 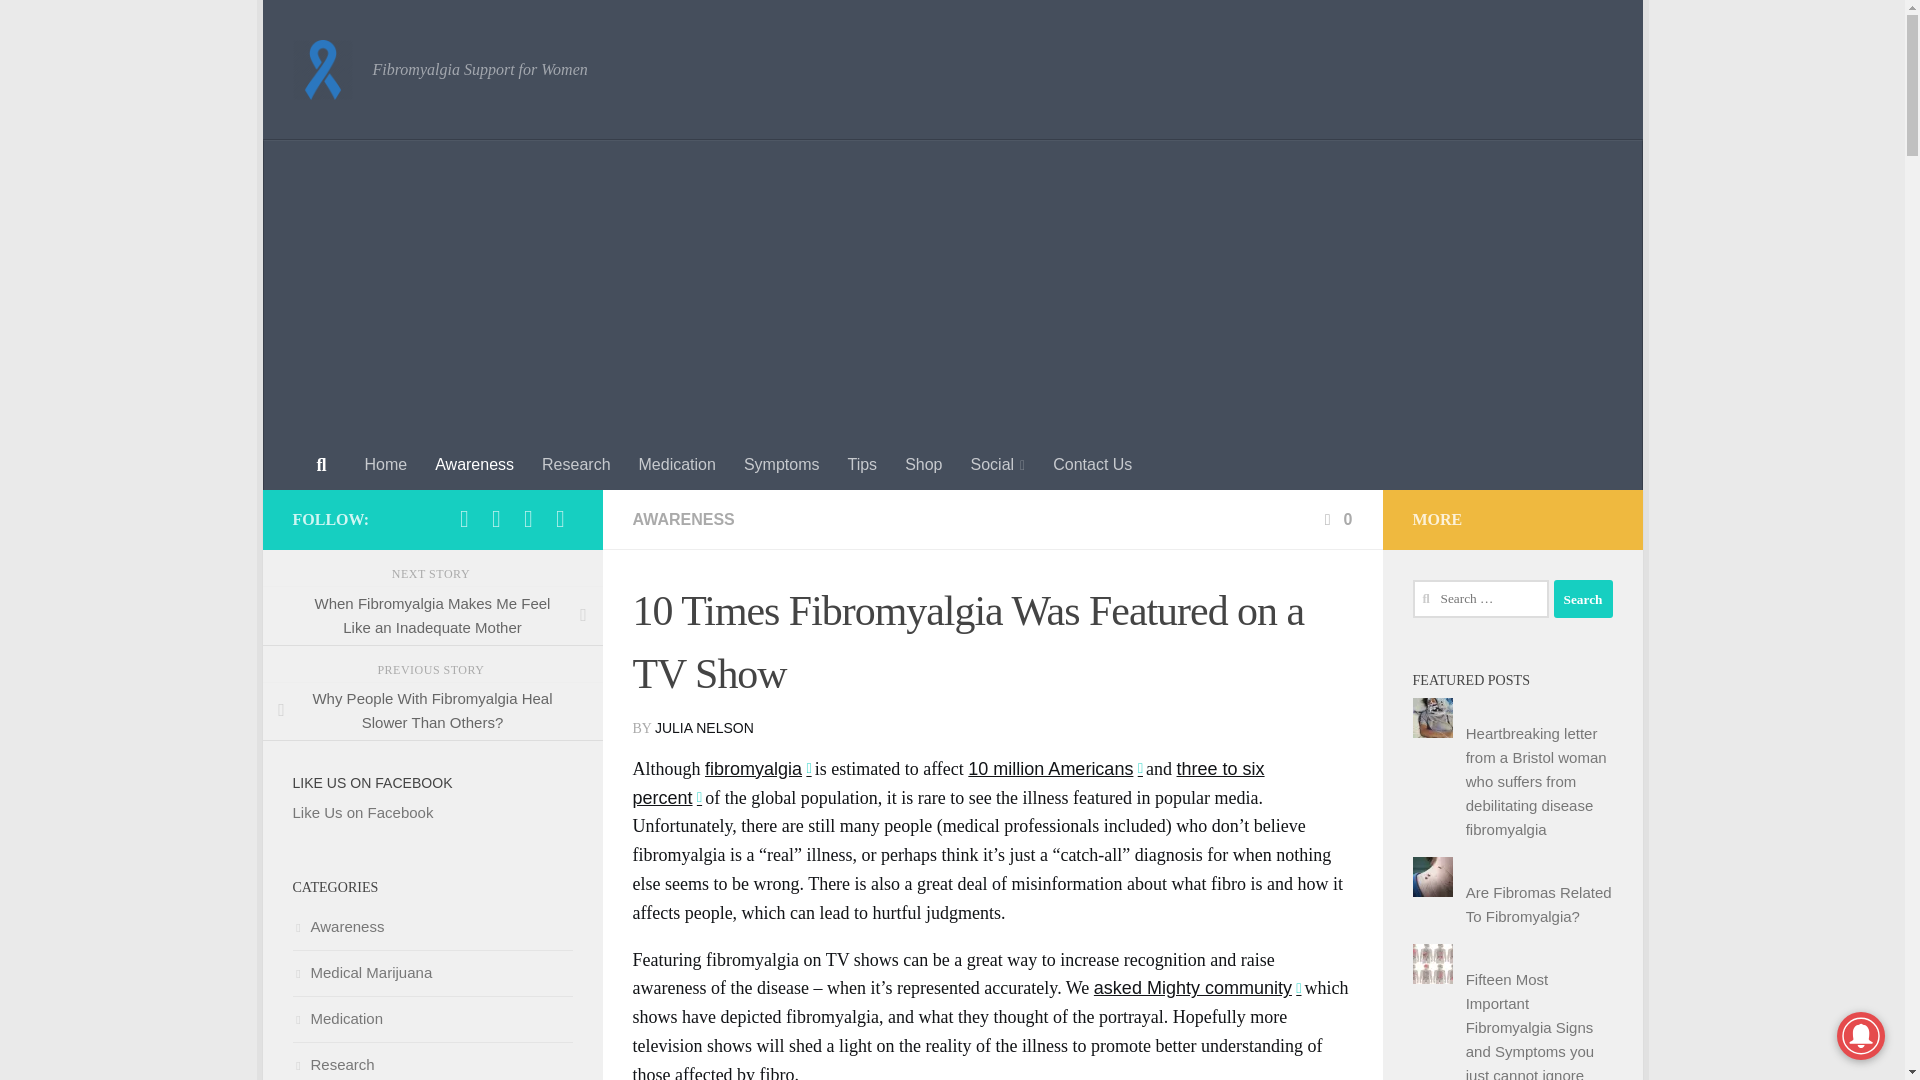 I want to click on 0, so click(x=1336, y=519).